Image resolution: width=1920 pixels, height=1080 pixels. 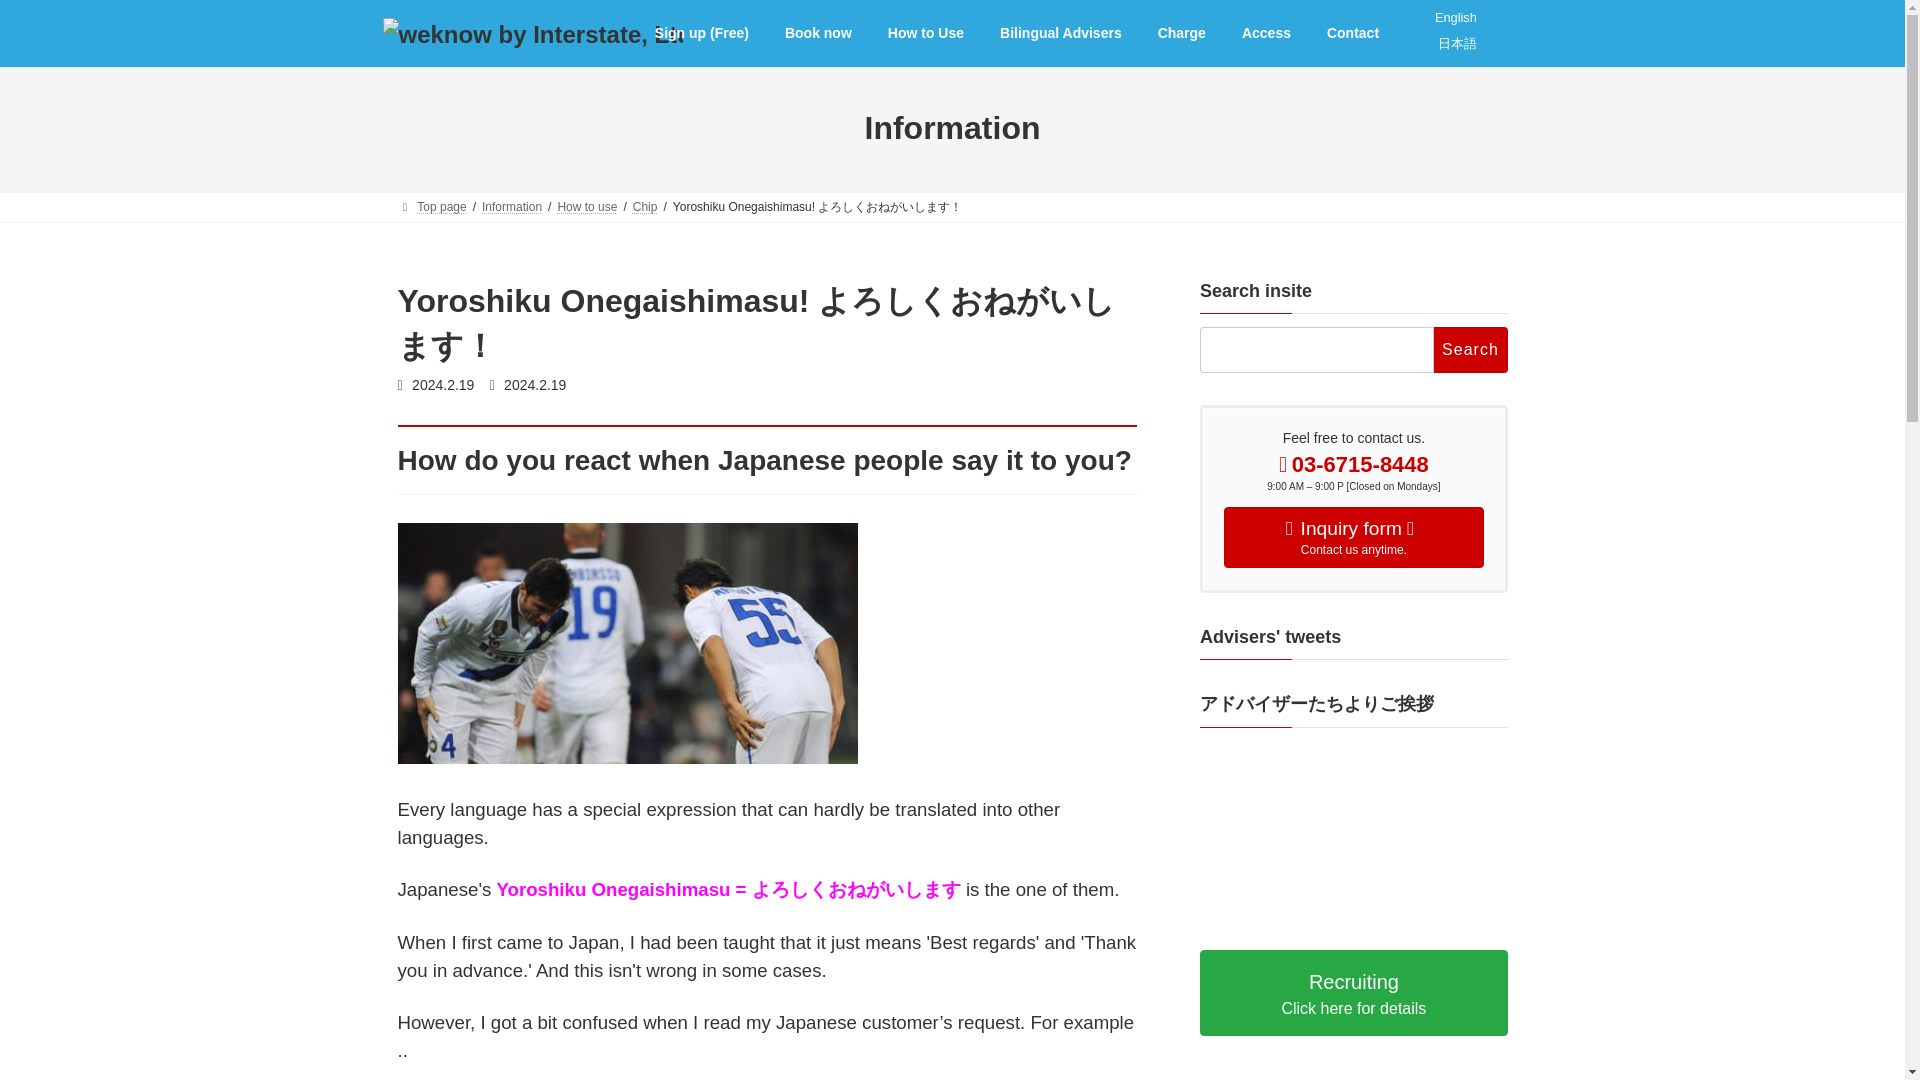 I want to click on How to Use, so click(x=511, y=206).